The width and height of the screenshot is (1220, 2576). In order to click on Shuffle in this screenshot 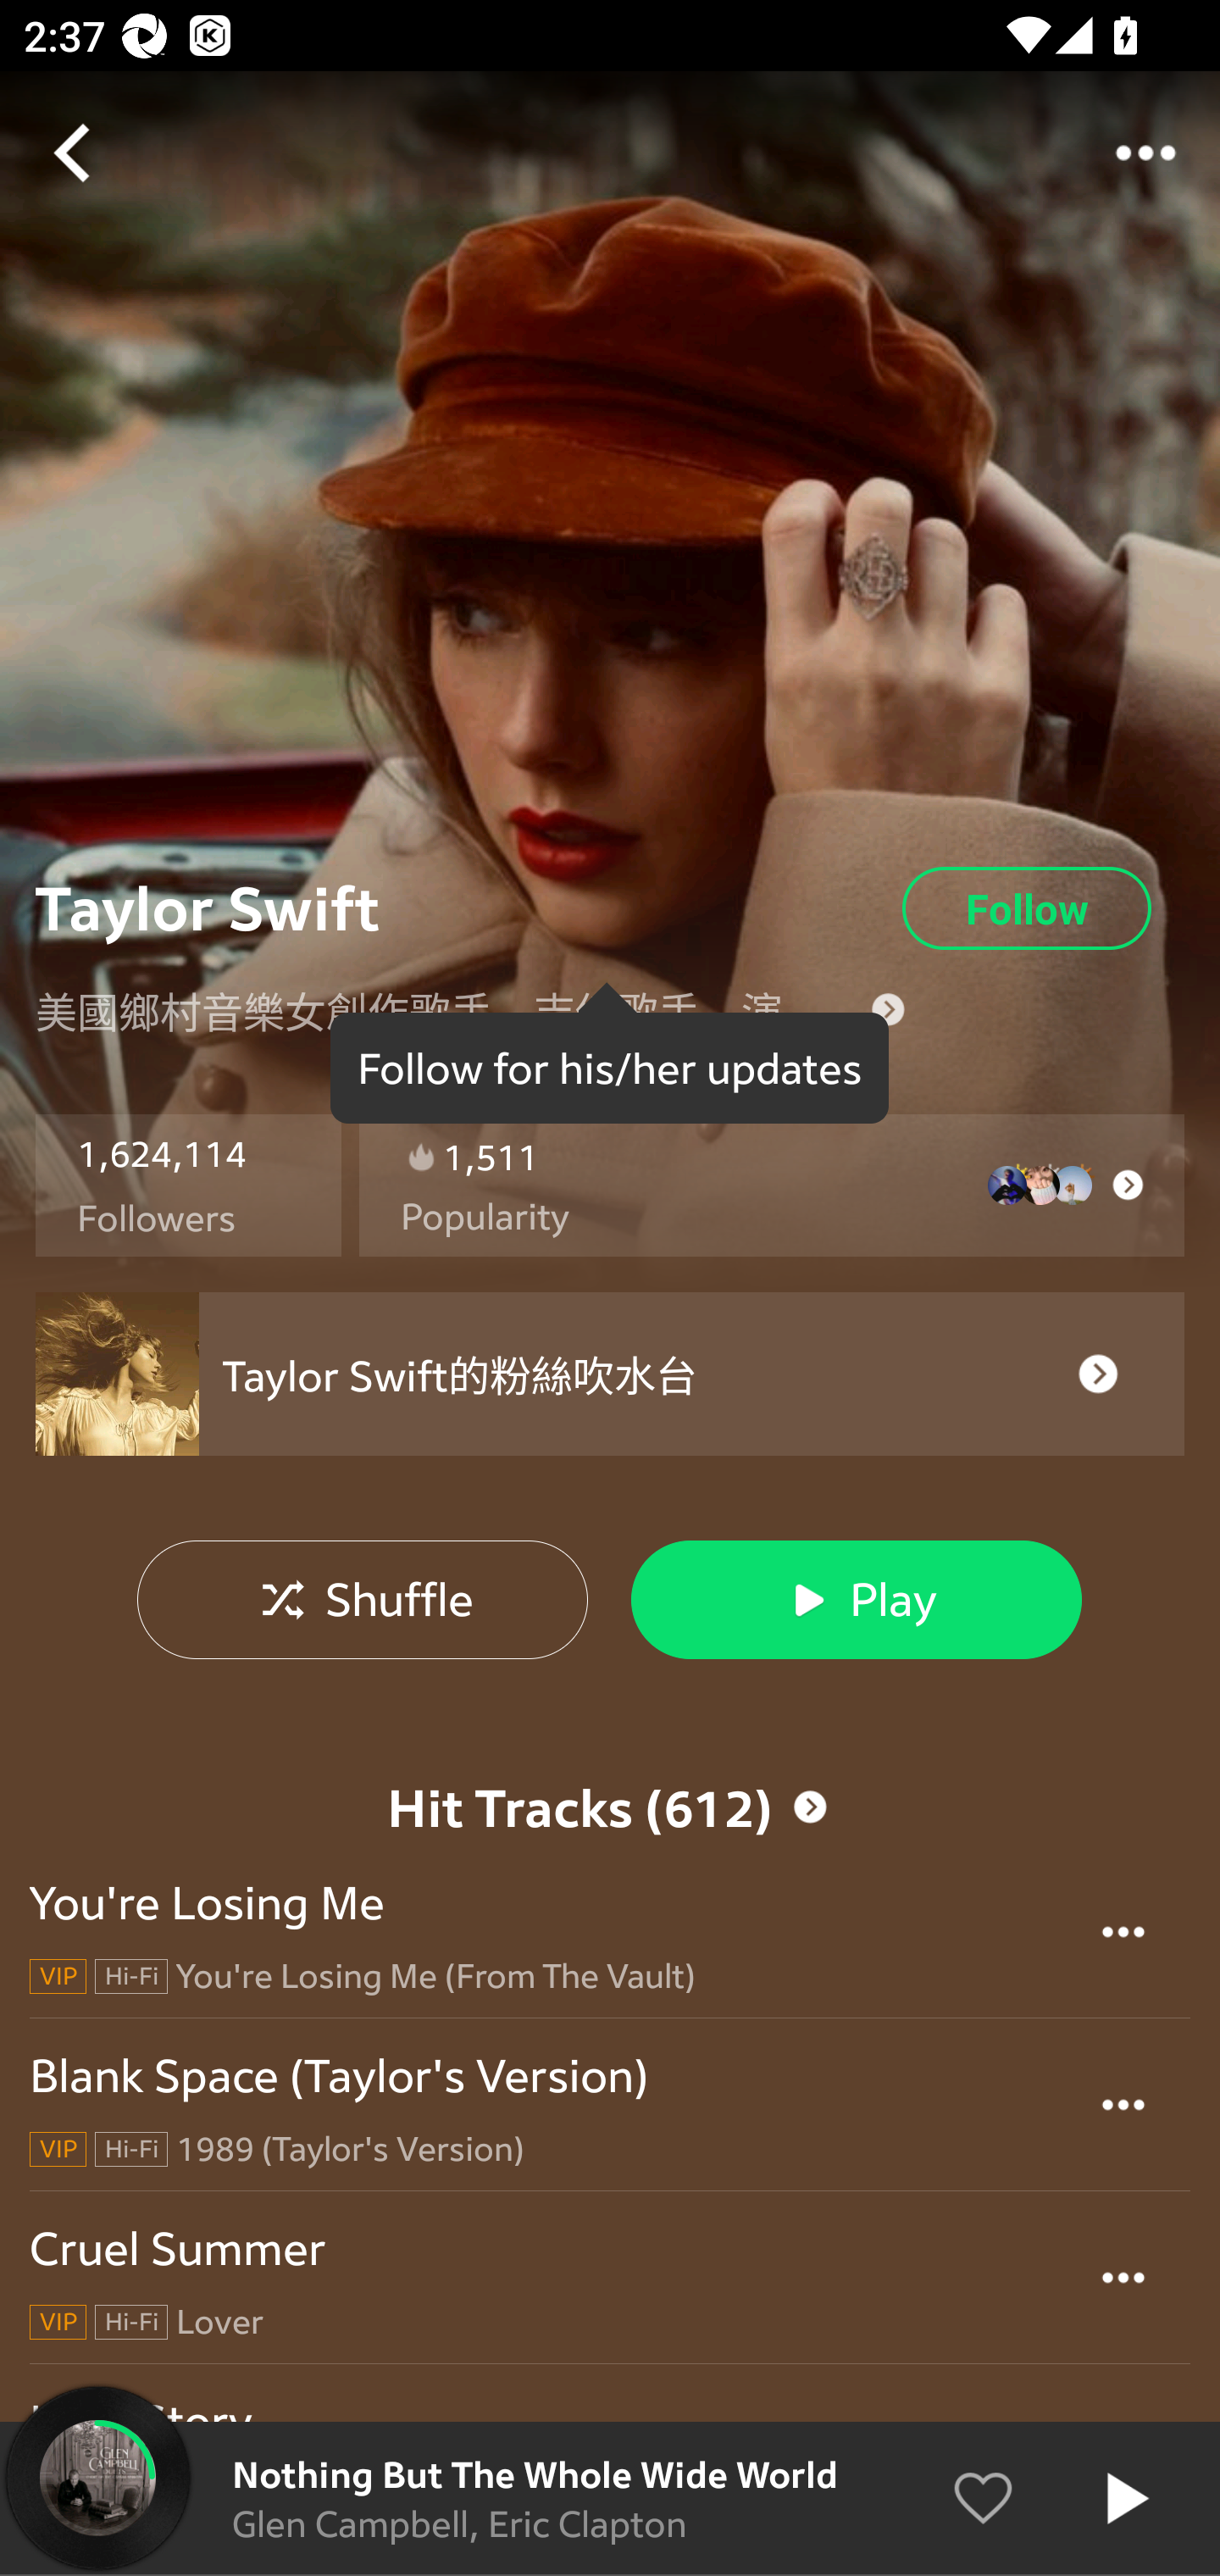, I will do `click(363, 1599)`.